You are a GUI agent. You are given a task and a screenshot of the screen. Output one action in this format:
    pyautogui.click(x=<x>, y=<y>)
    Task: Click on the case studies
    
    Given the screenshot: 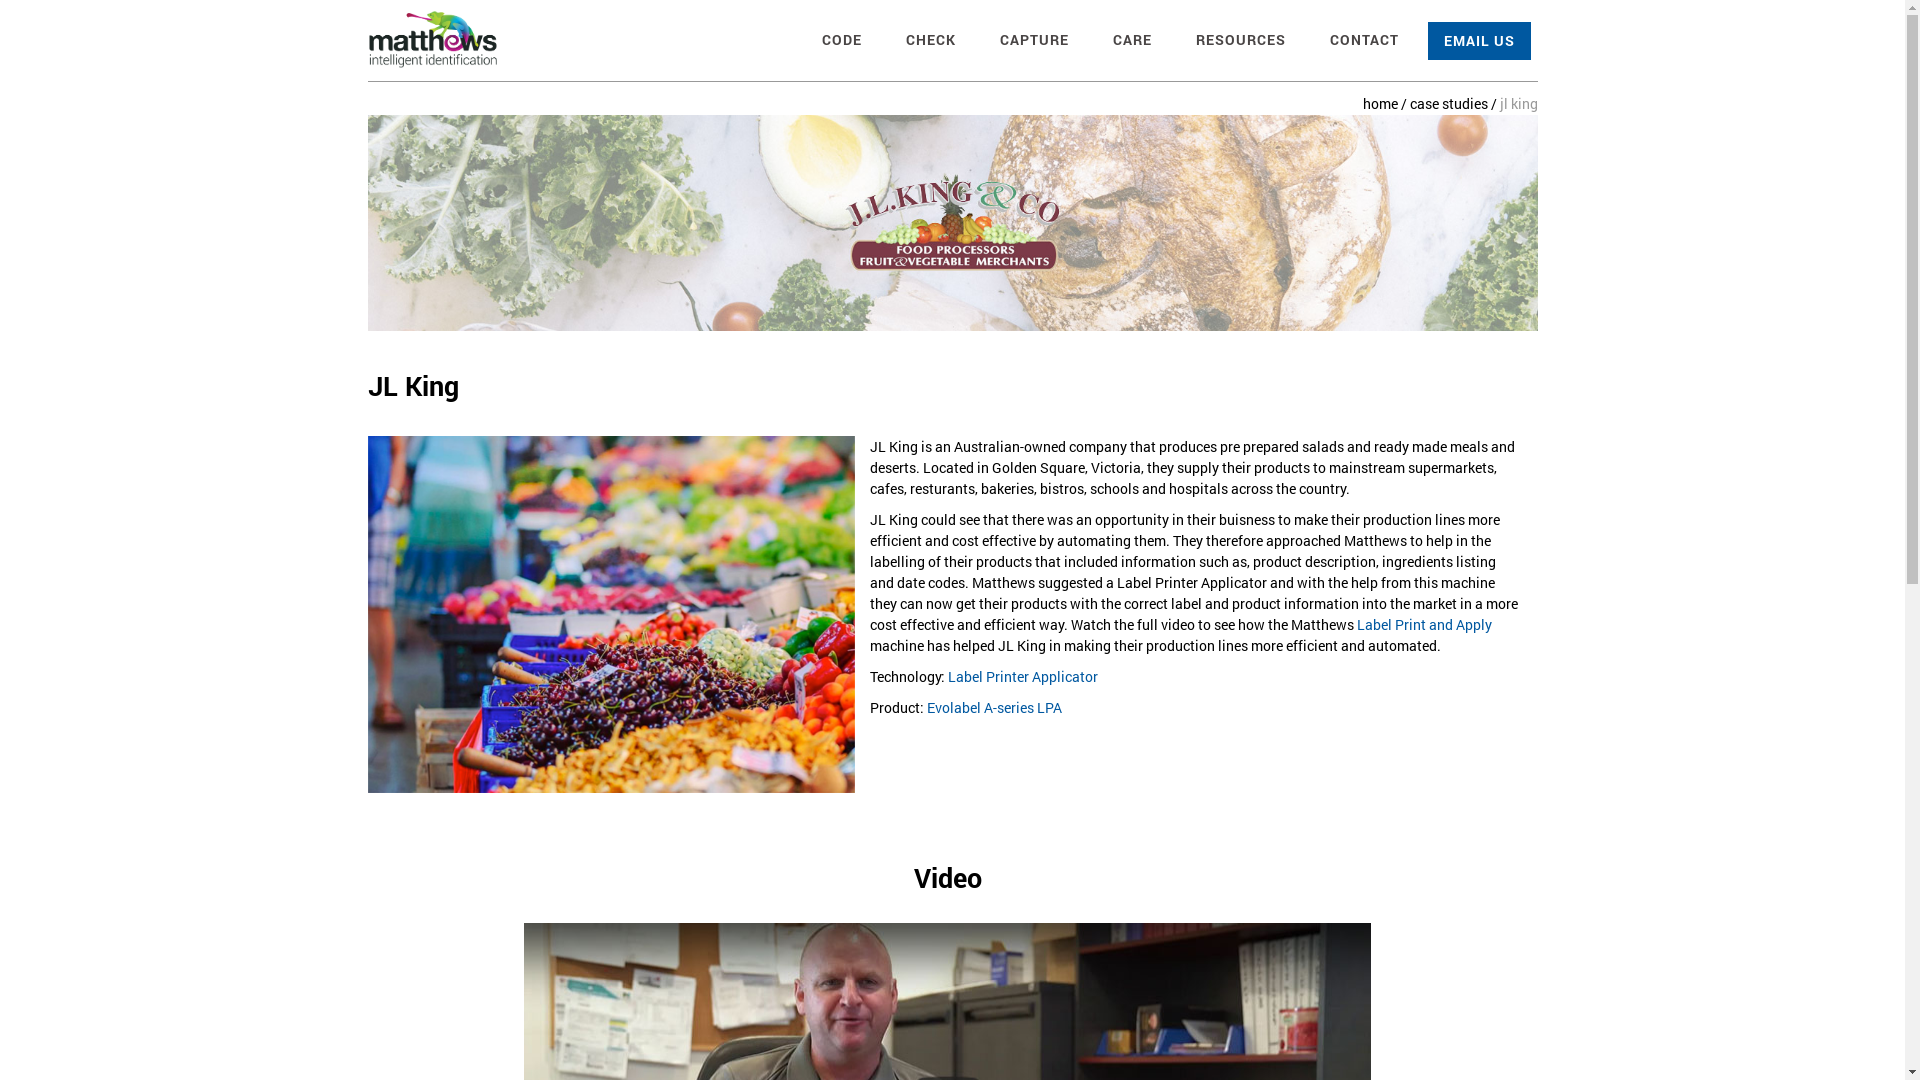 What is the action you would take?
    pyautogui.click(x=1449, y=104)
    